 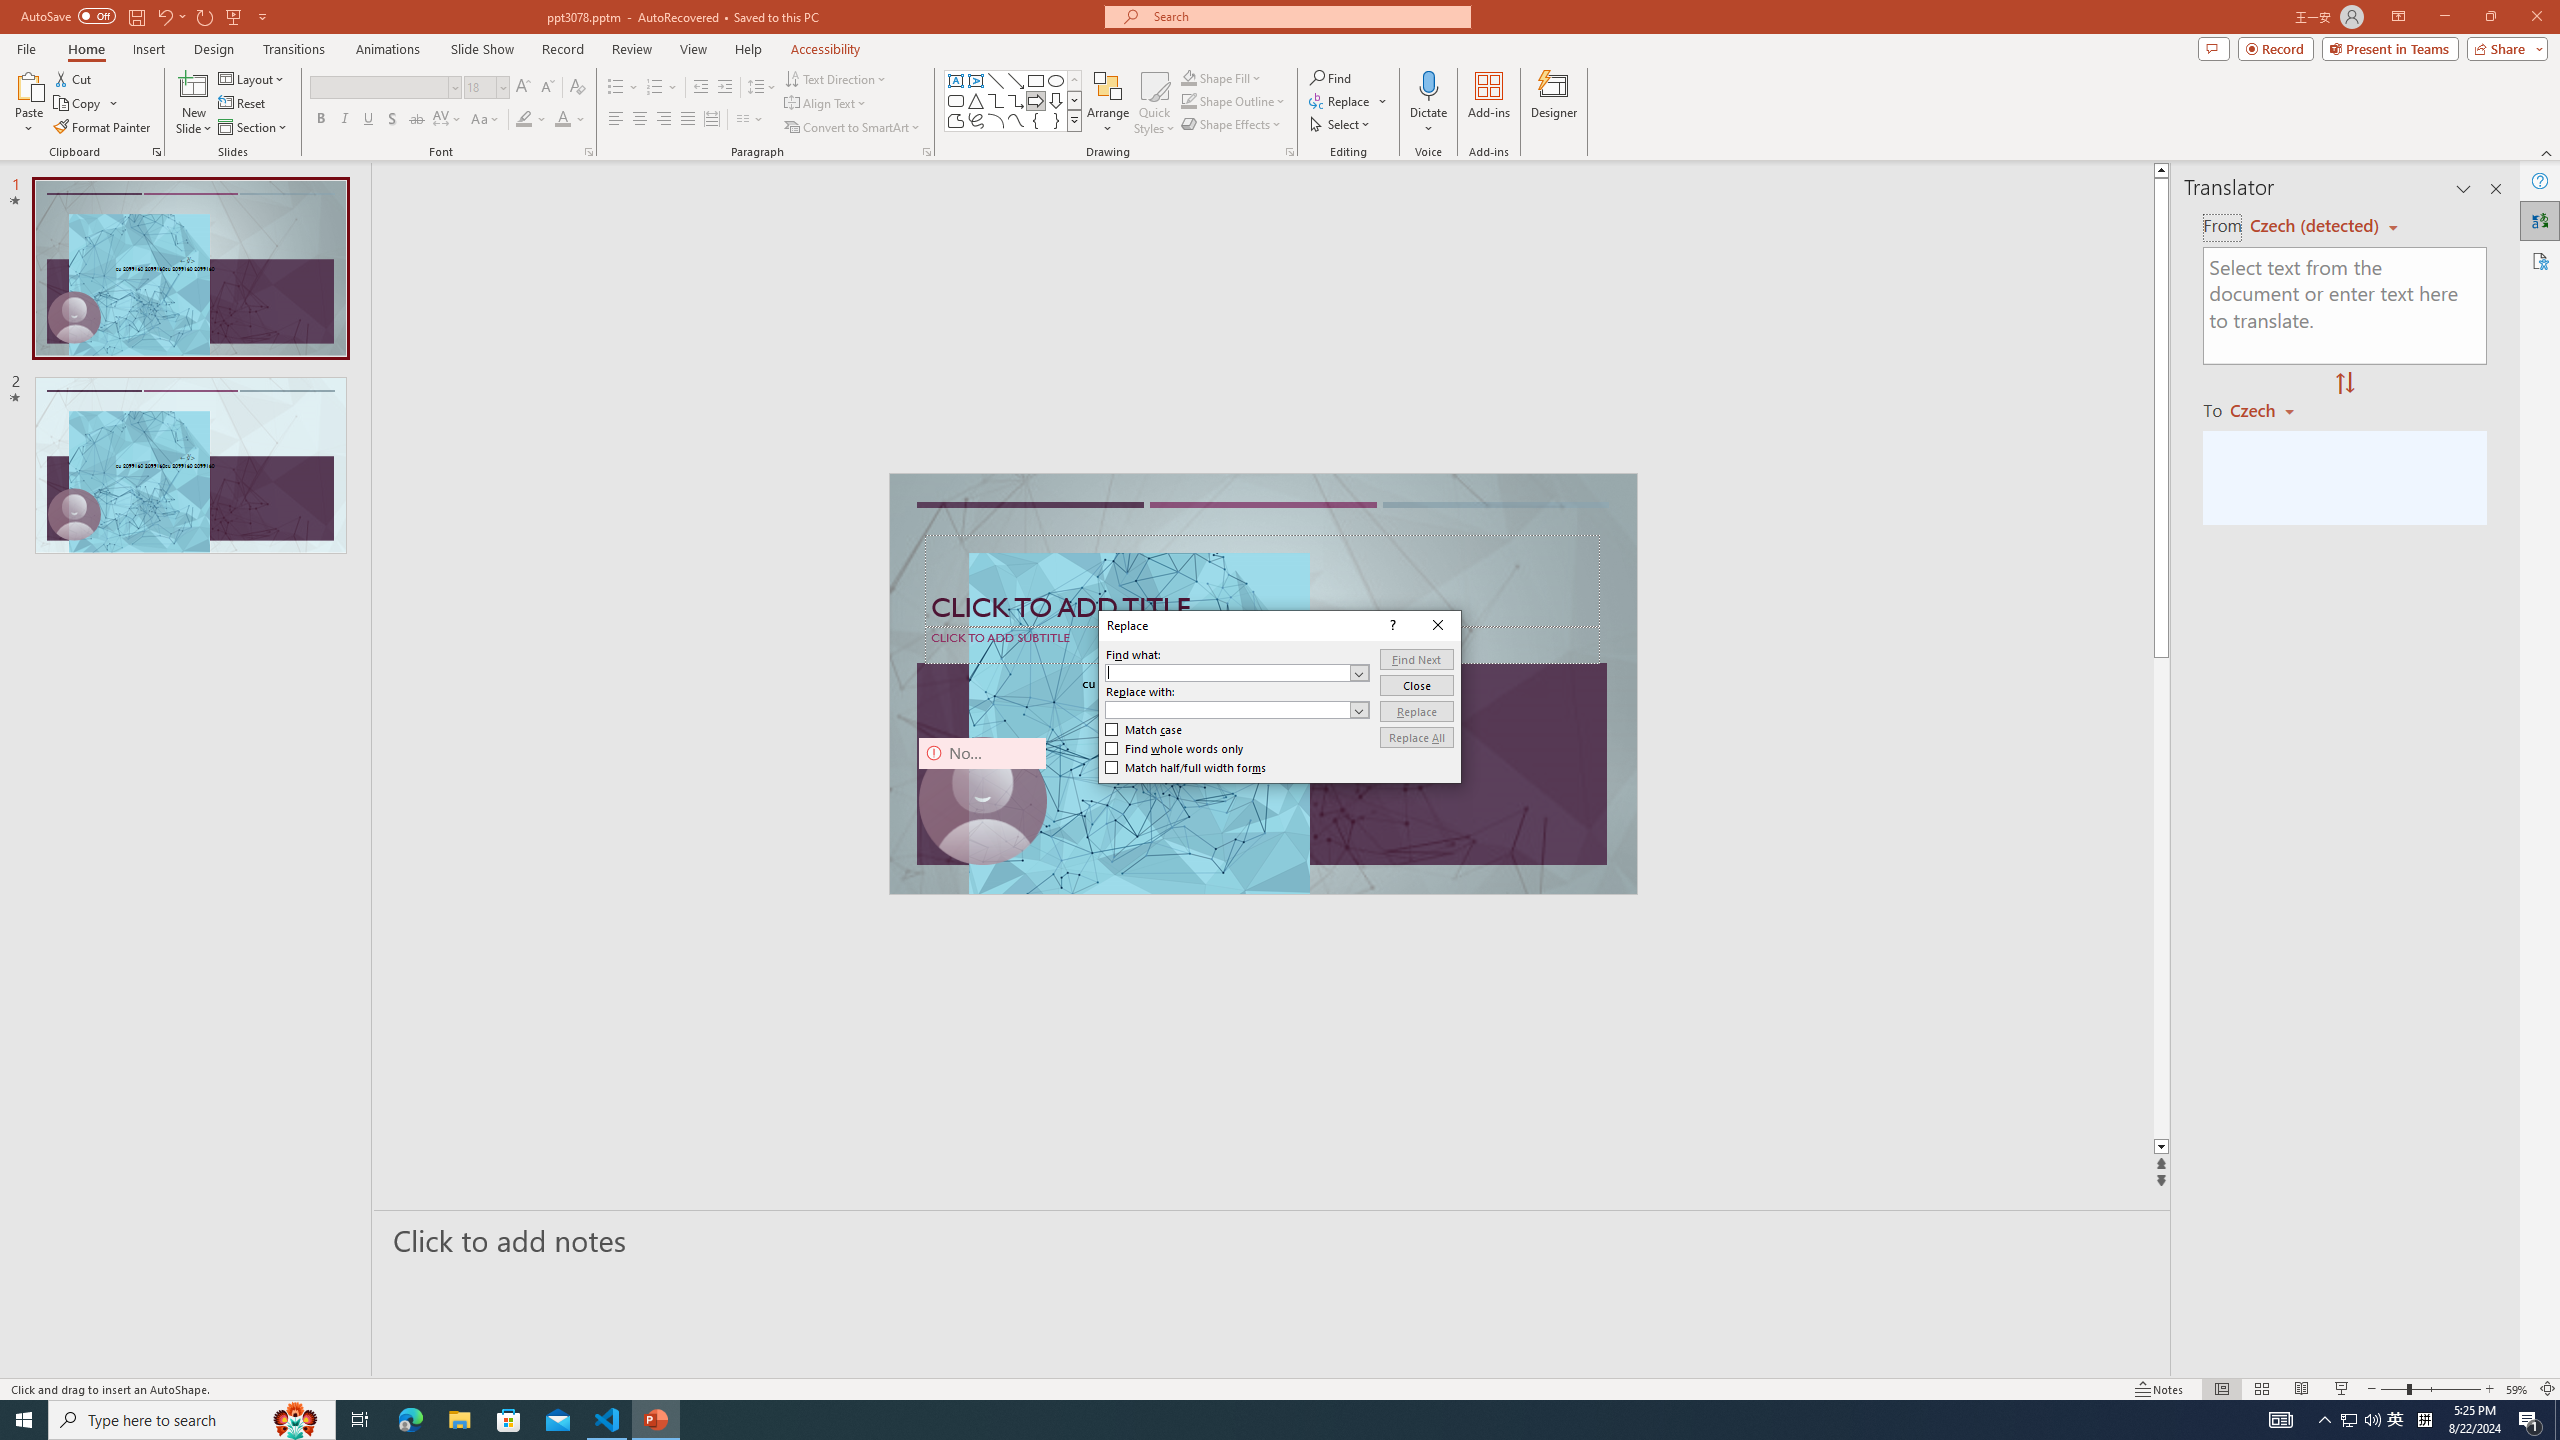 What do you see at coordinates (1014, 101) in the screenshot?
I see `AutomationID: ShapesInsertGallery` at bounding box center [1014, 101].